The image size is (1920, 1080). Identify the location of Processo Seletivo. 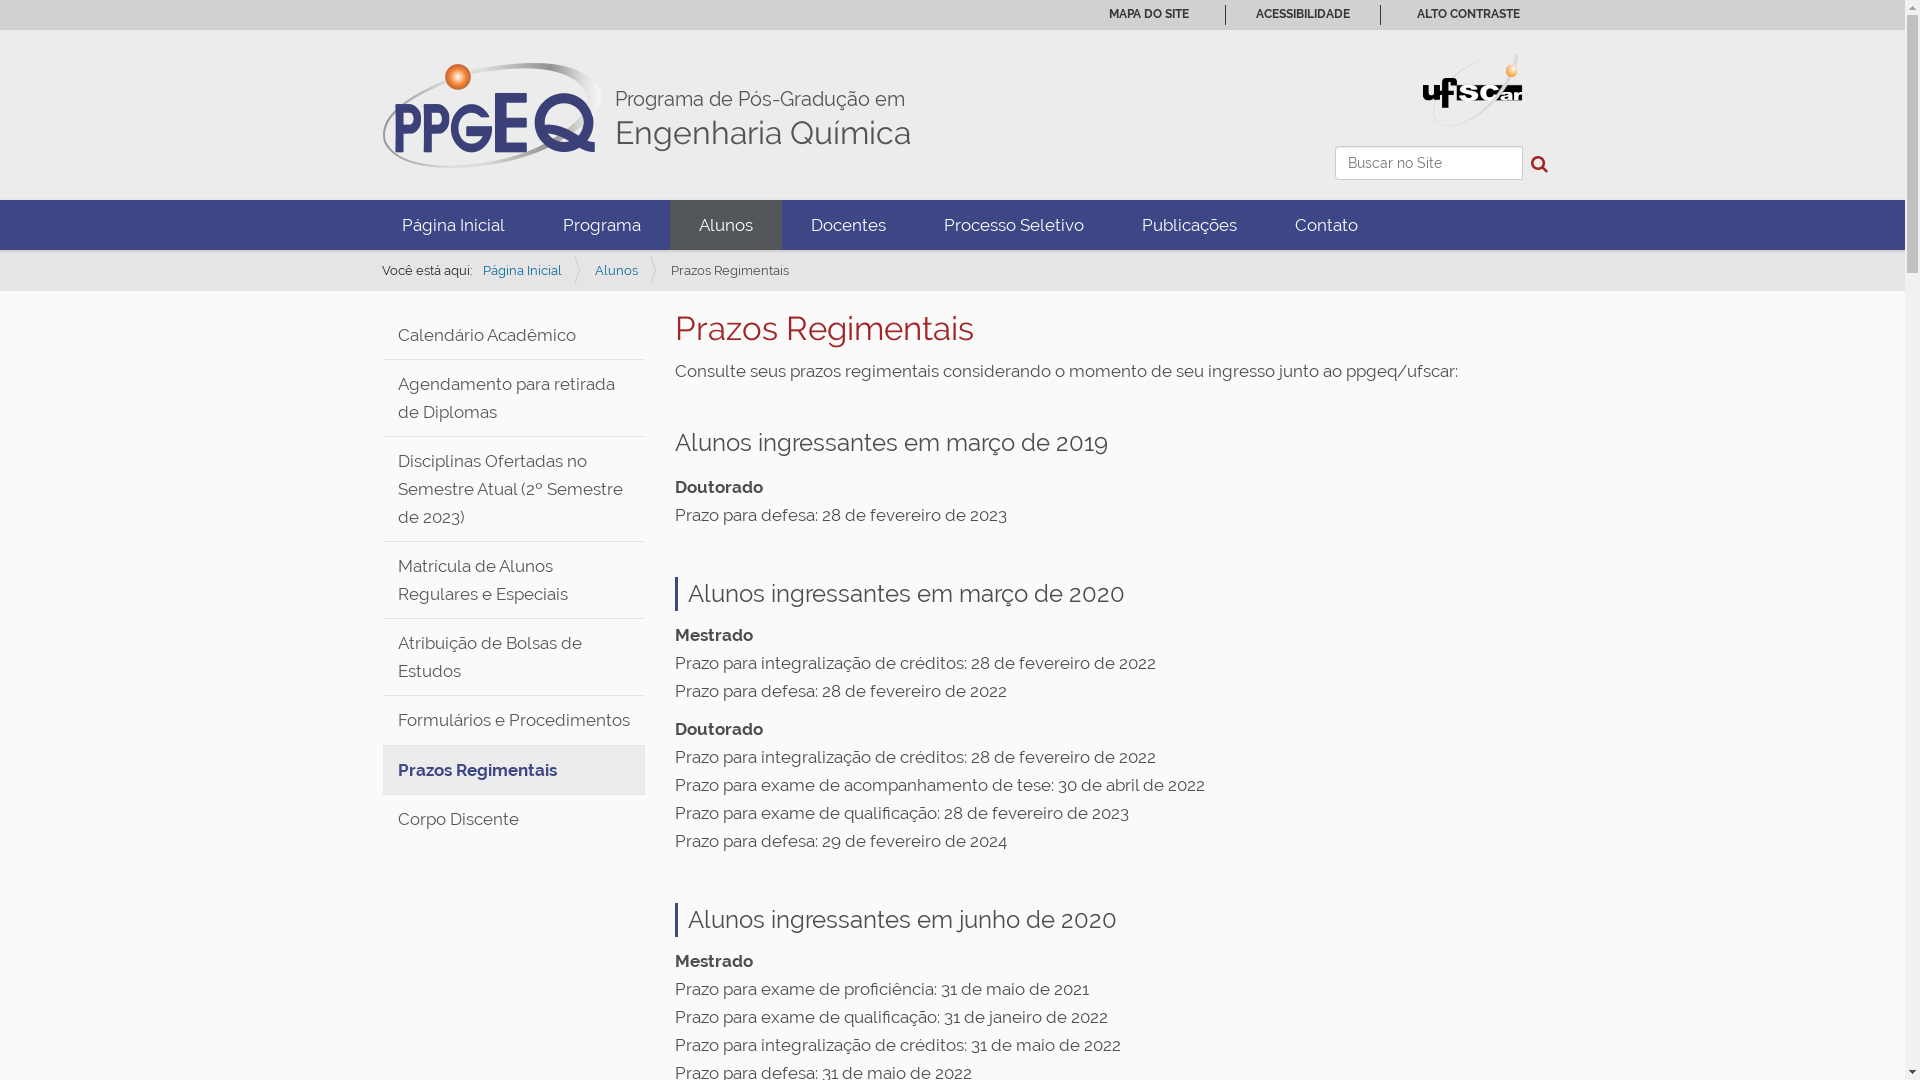
(1013, 225).